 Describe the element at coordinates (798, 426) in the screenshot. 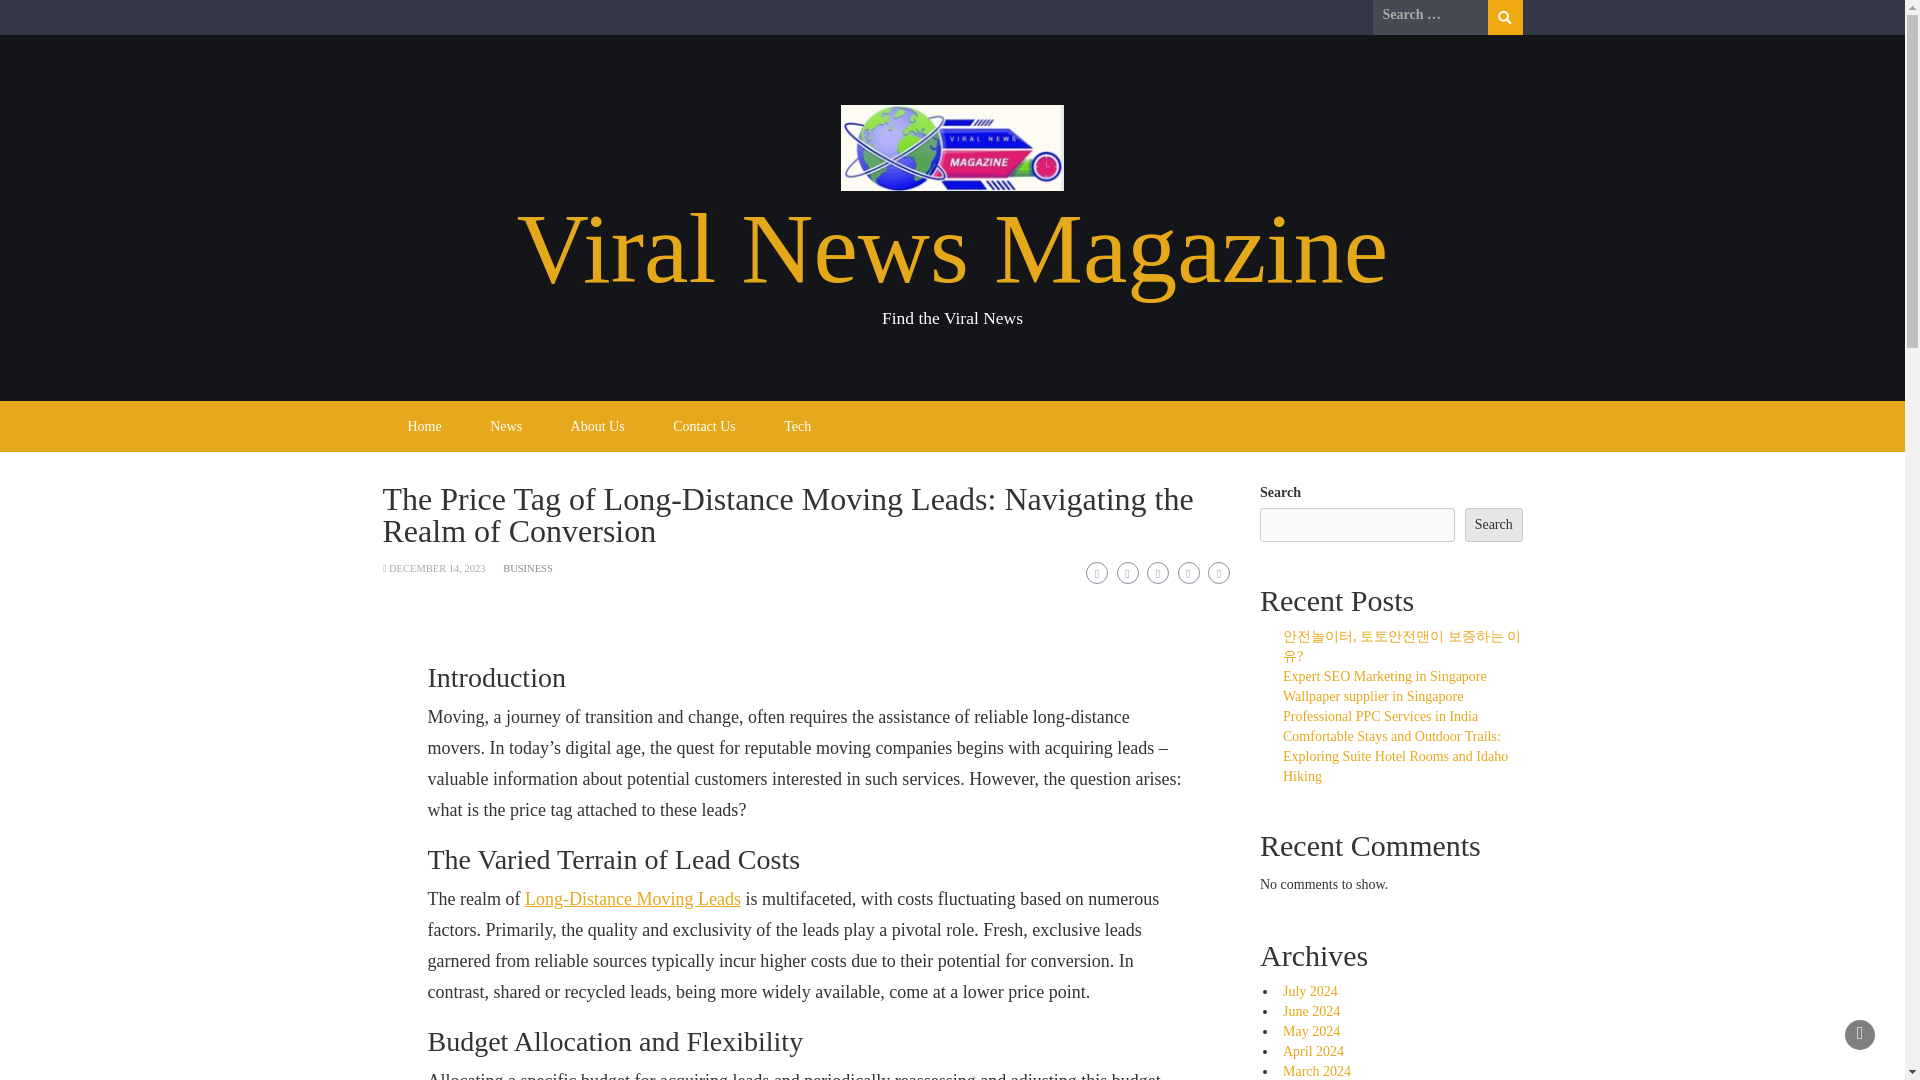

I see `Tech` at that location.